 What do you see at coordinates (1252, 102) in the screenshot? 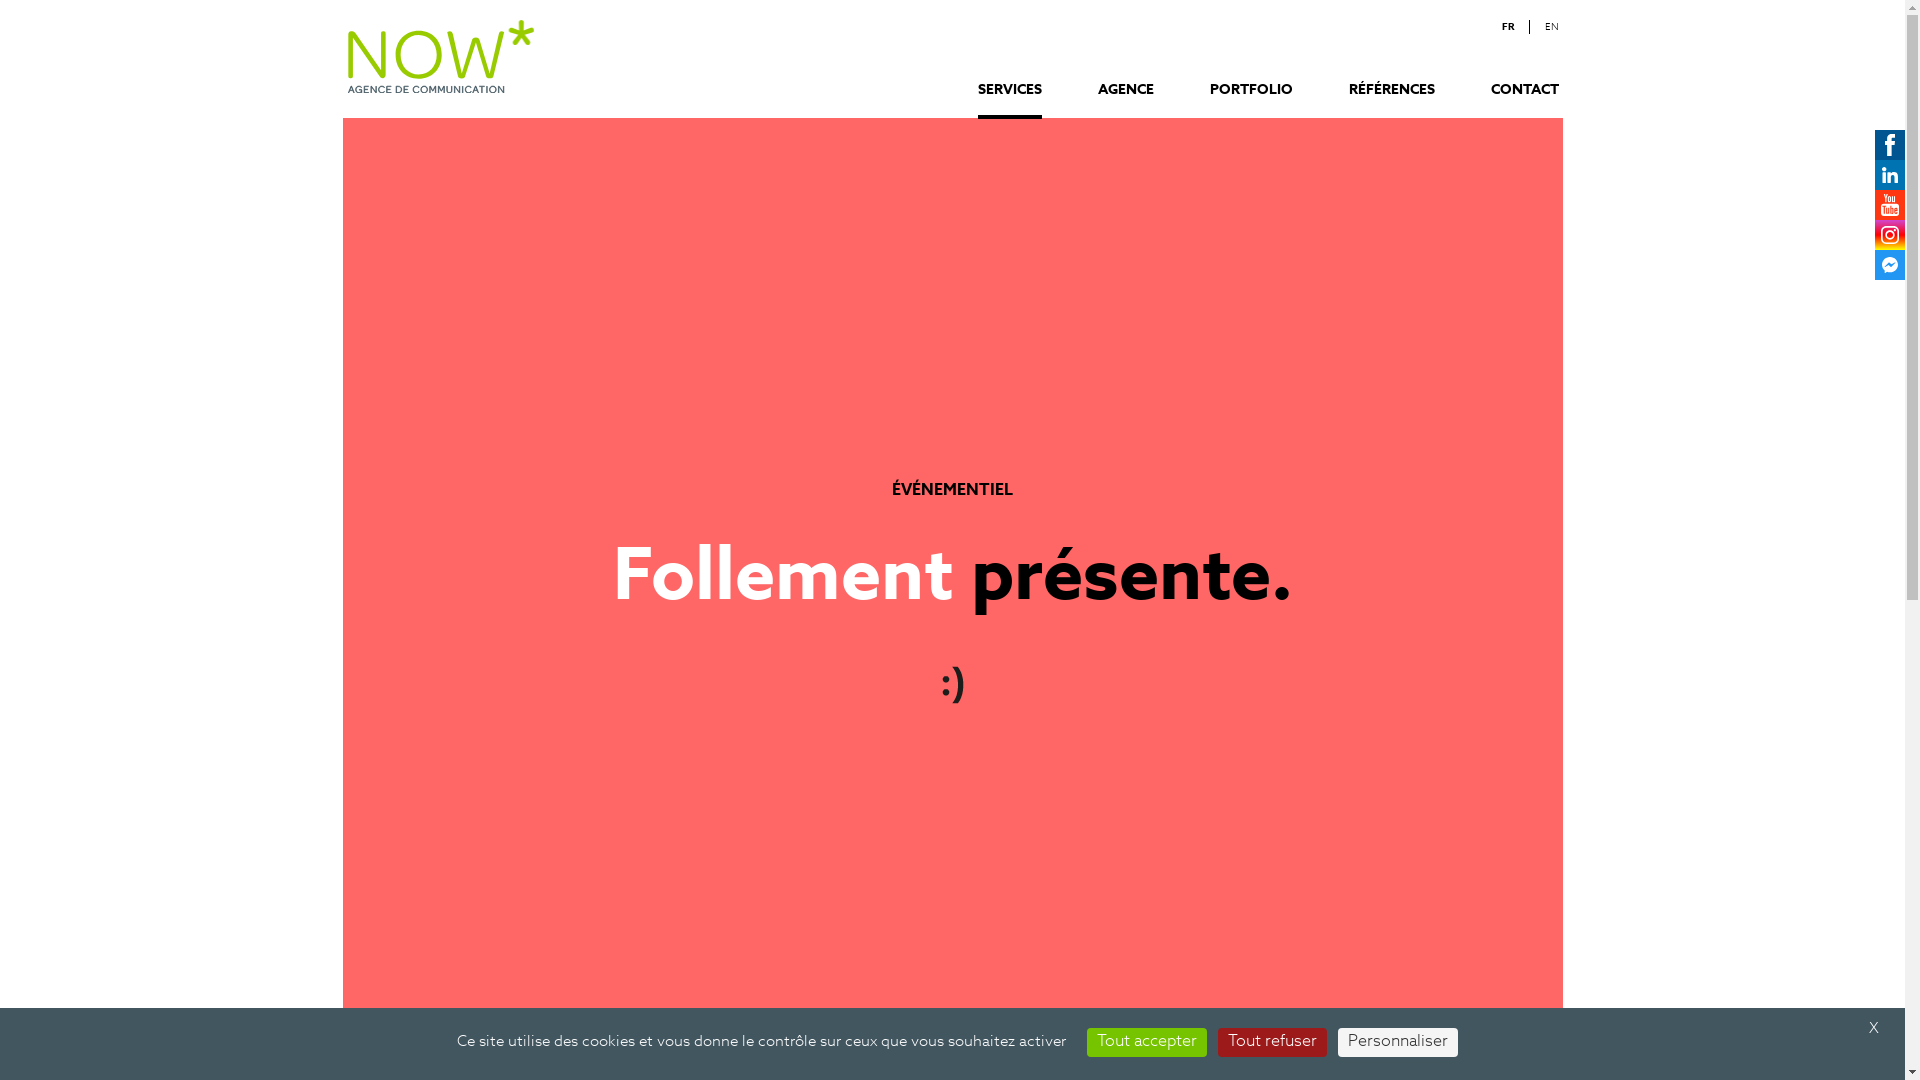
I see `PORTFOLIO` at bounding box center [1252, 102].